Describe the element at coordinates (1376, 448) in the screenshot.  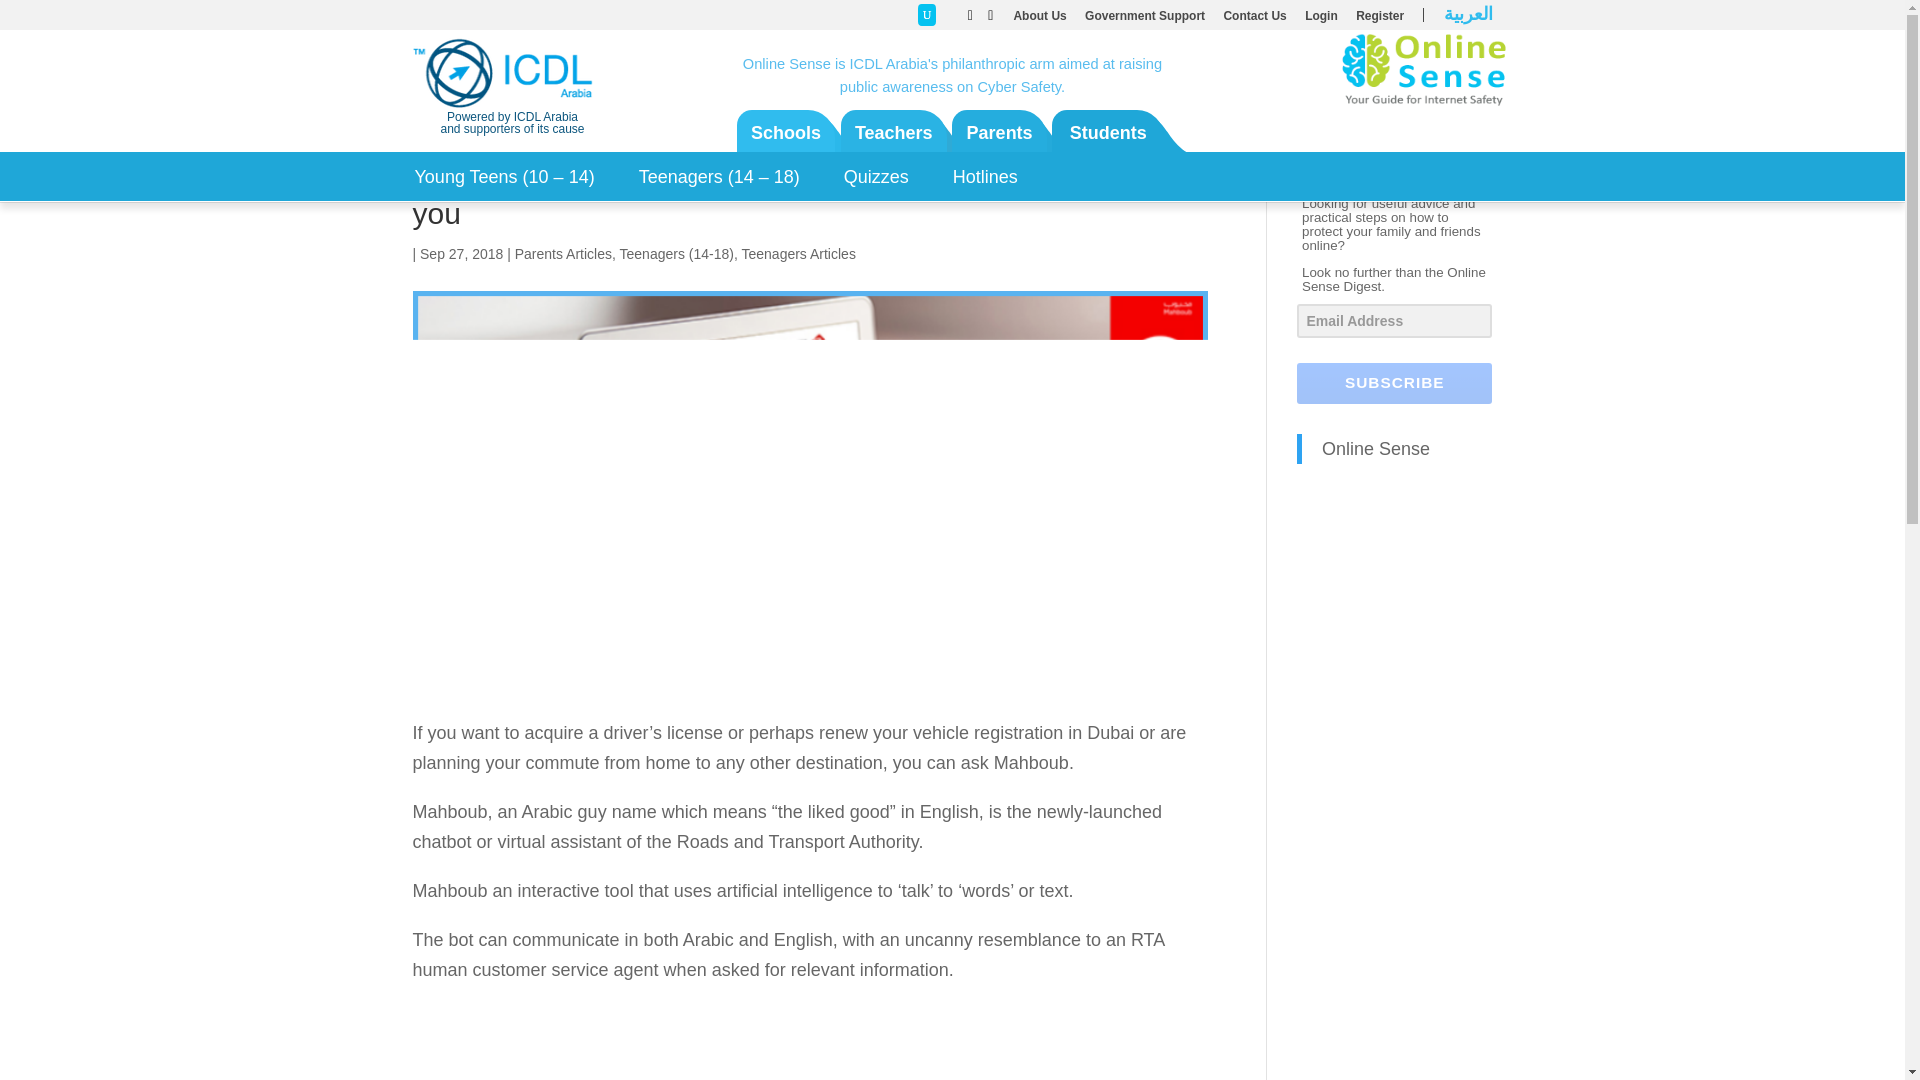
I see `Online Sense` at that location.